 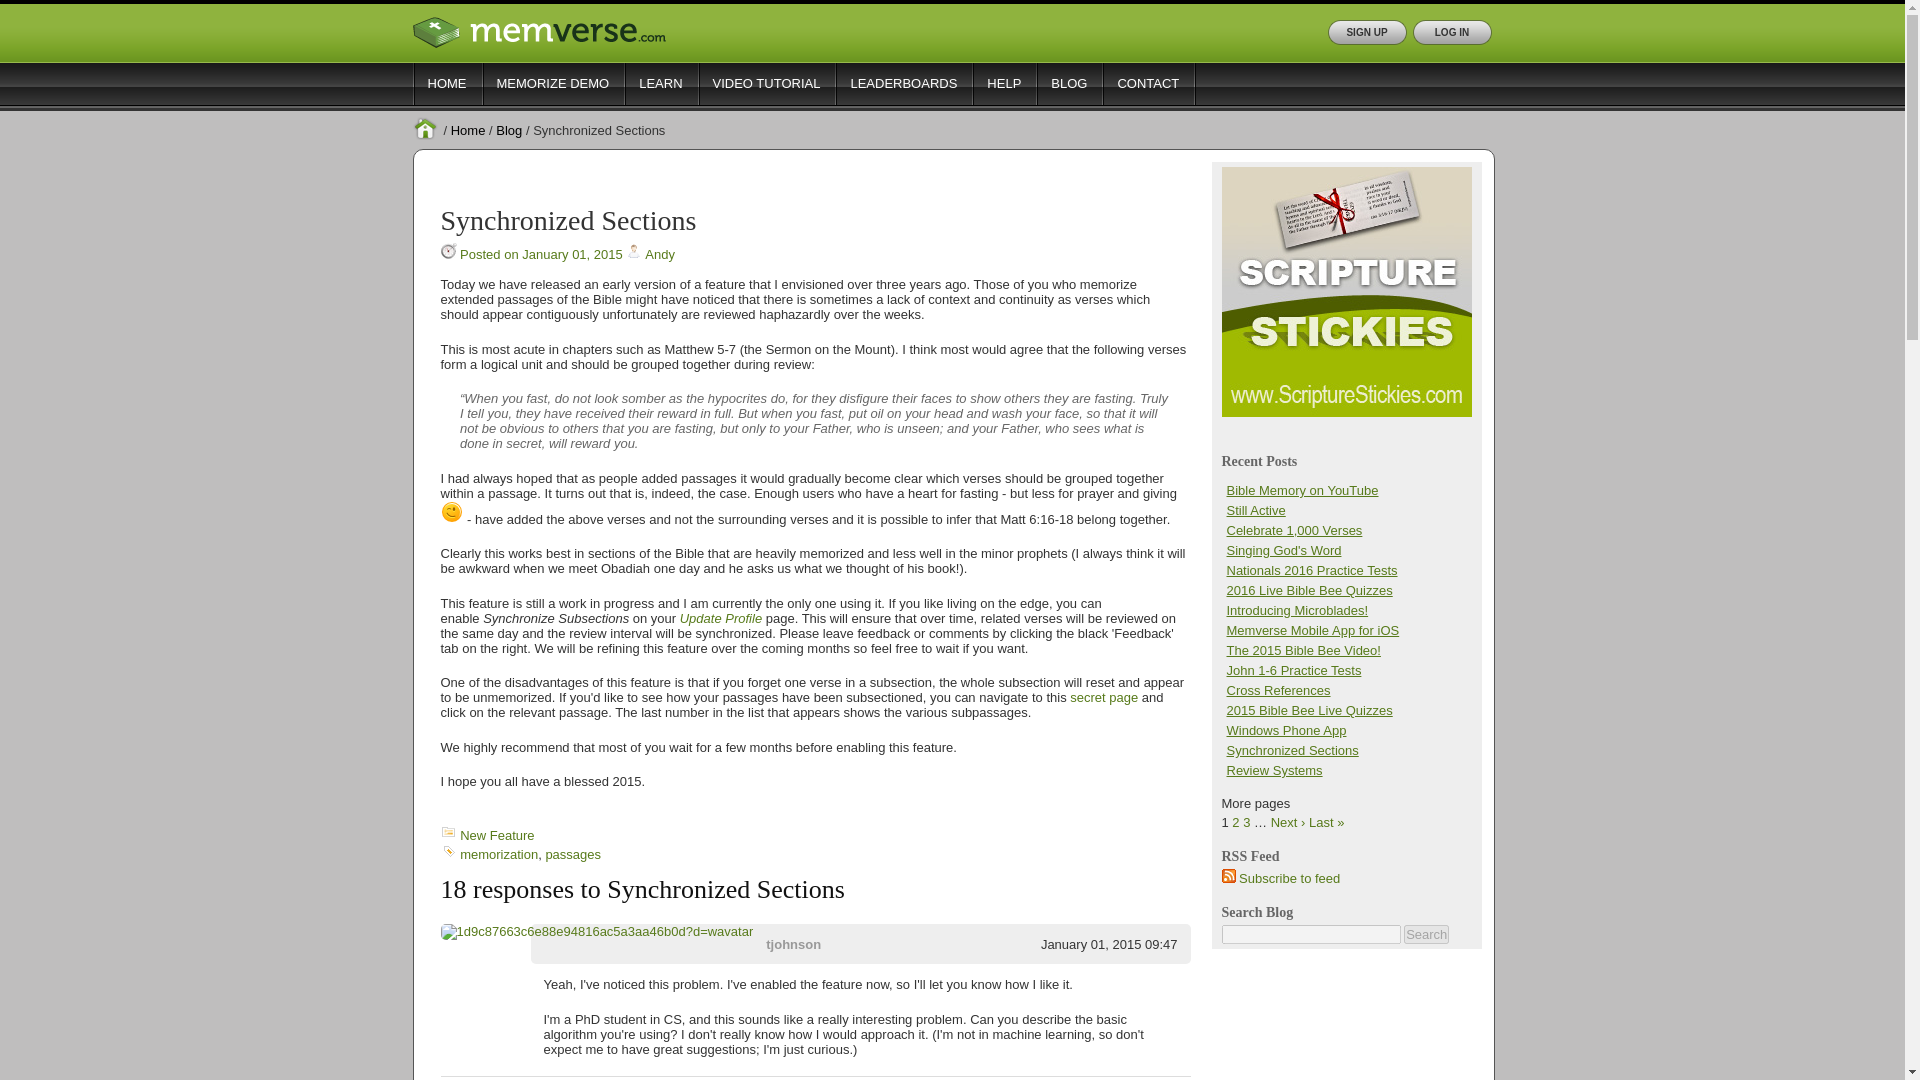 What do you see at coordinates (660, 254) in the screenshot?
I see `Andy` at bounding box center [660, 254].